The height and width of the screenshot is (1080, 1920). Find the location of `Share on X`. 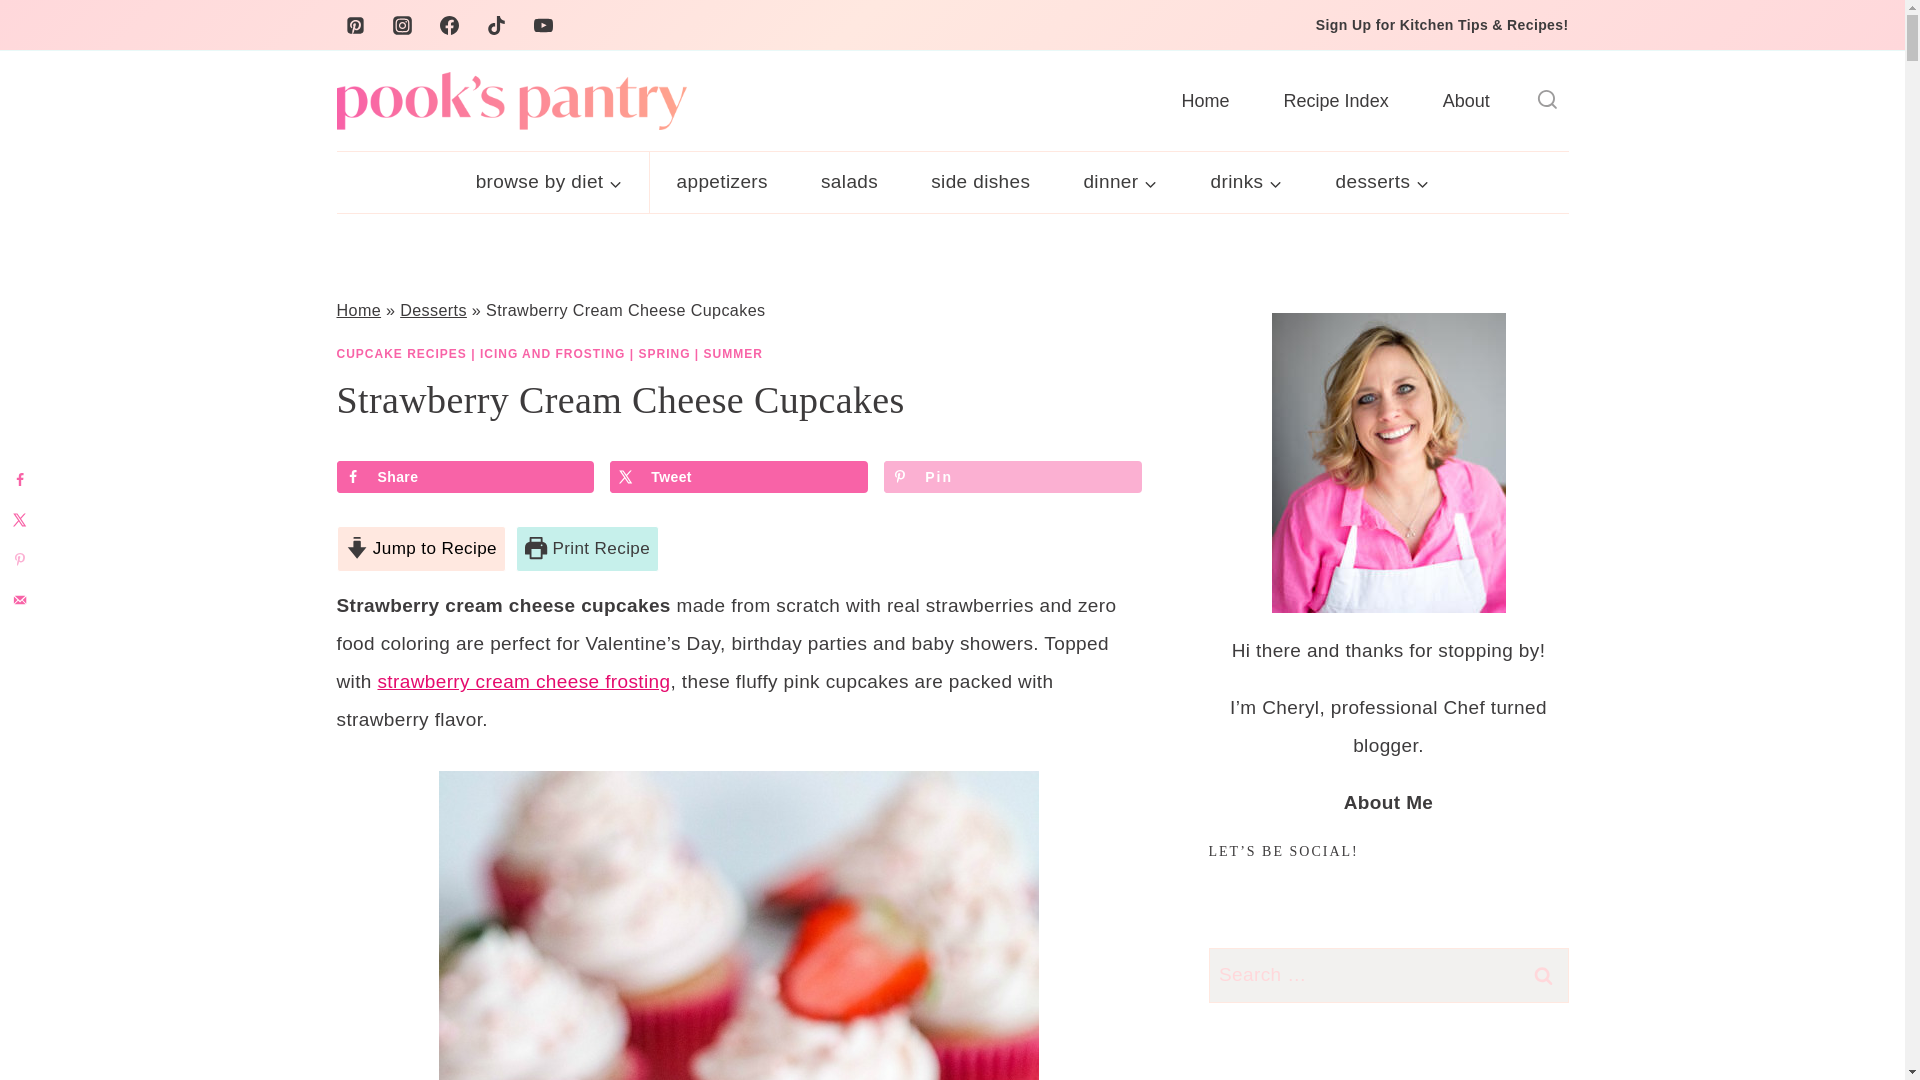

Share on X is located at coordinates (20, 520).